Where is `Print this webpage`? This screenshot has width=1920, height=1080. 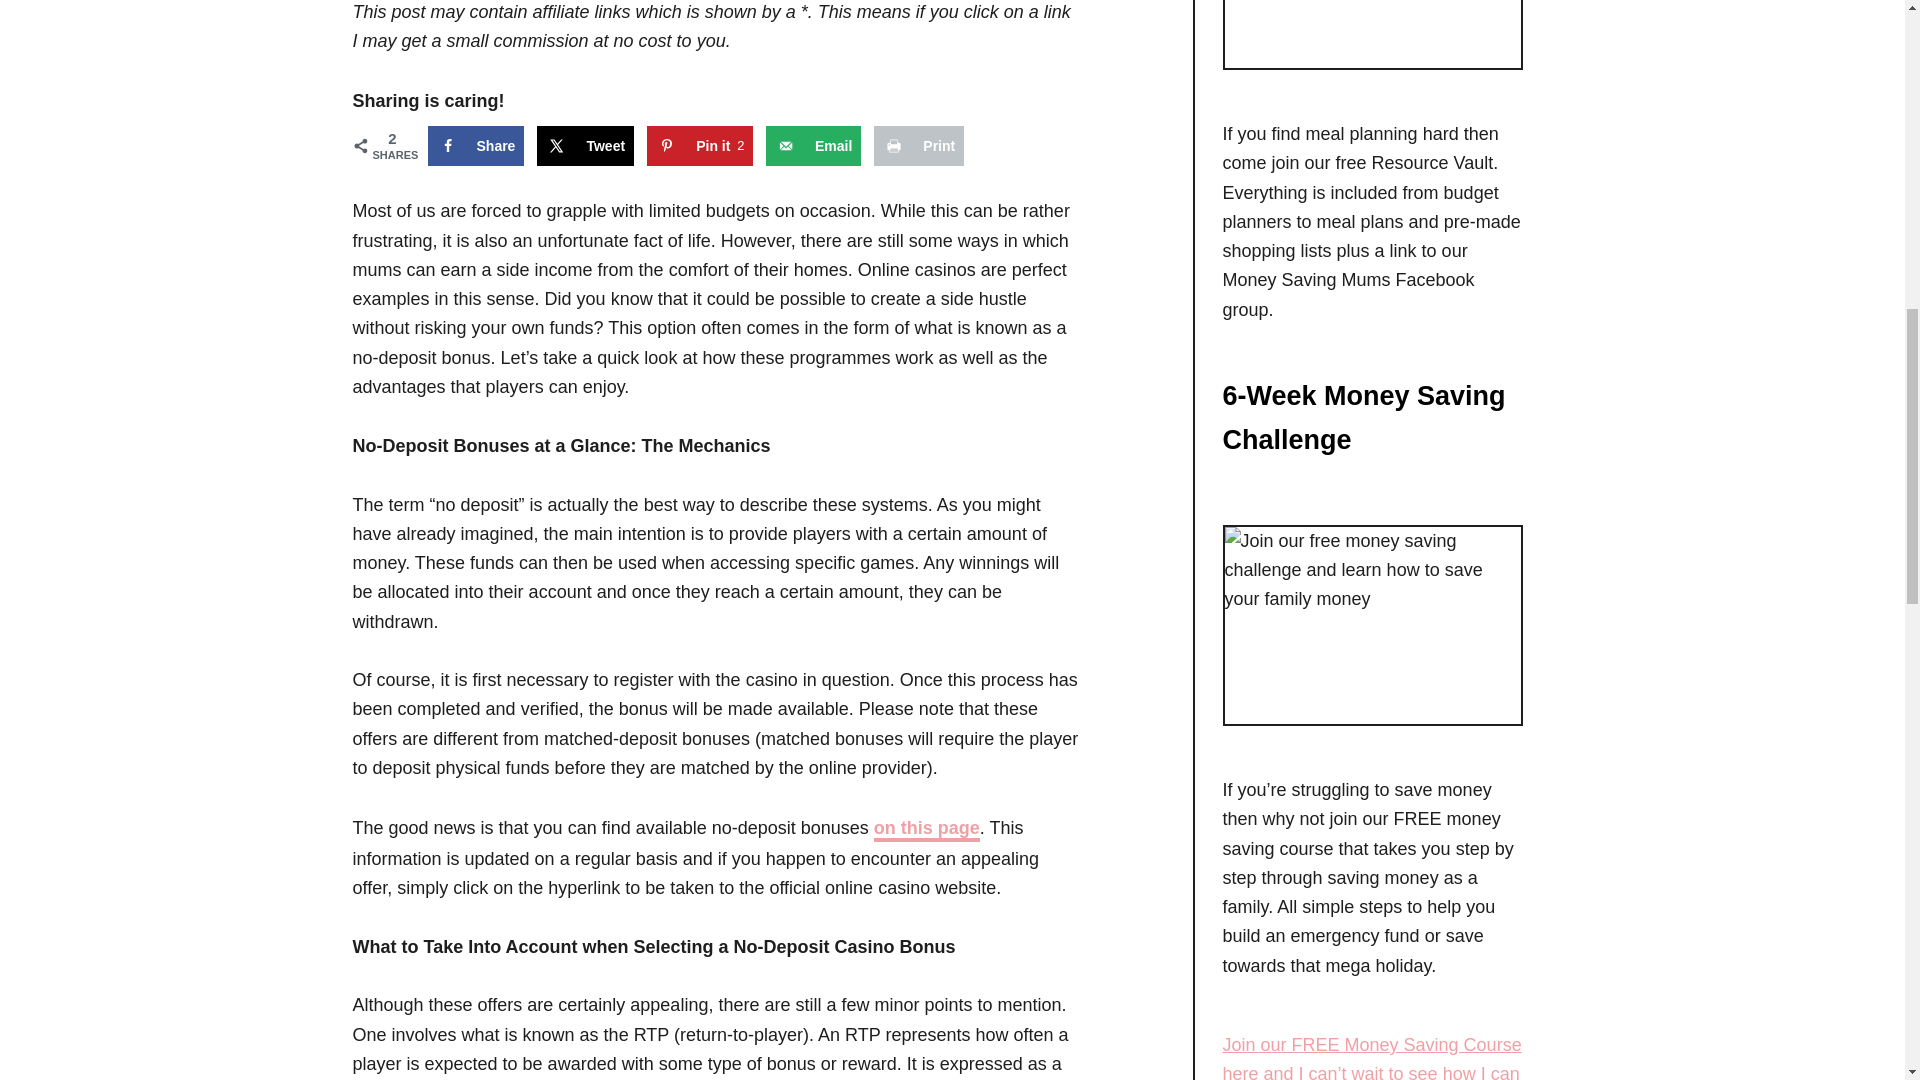 Print this webpage is located at coordinates (918, 146).